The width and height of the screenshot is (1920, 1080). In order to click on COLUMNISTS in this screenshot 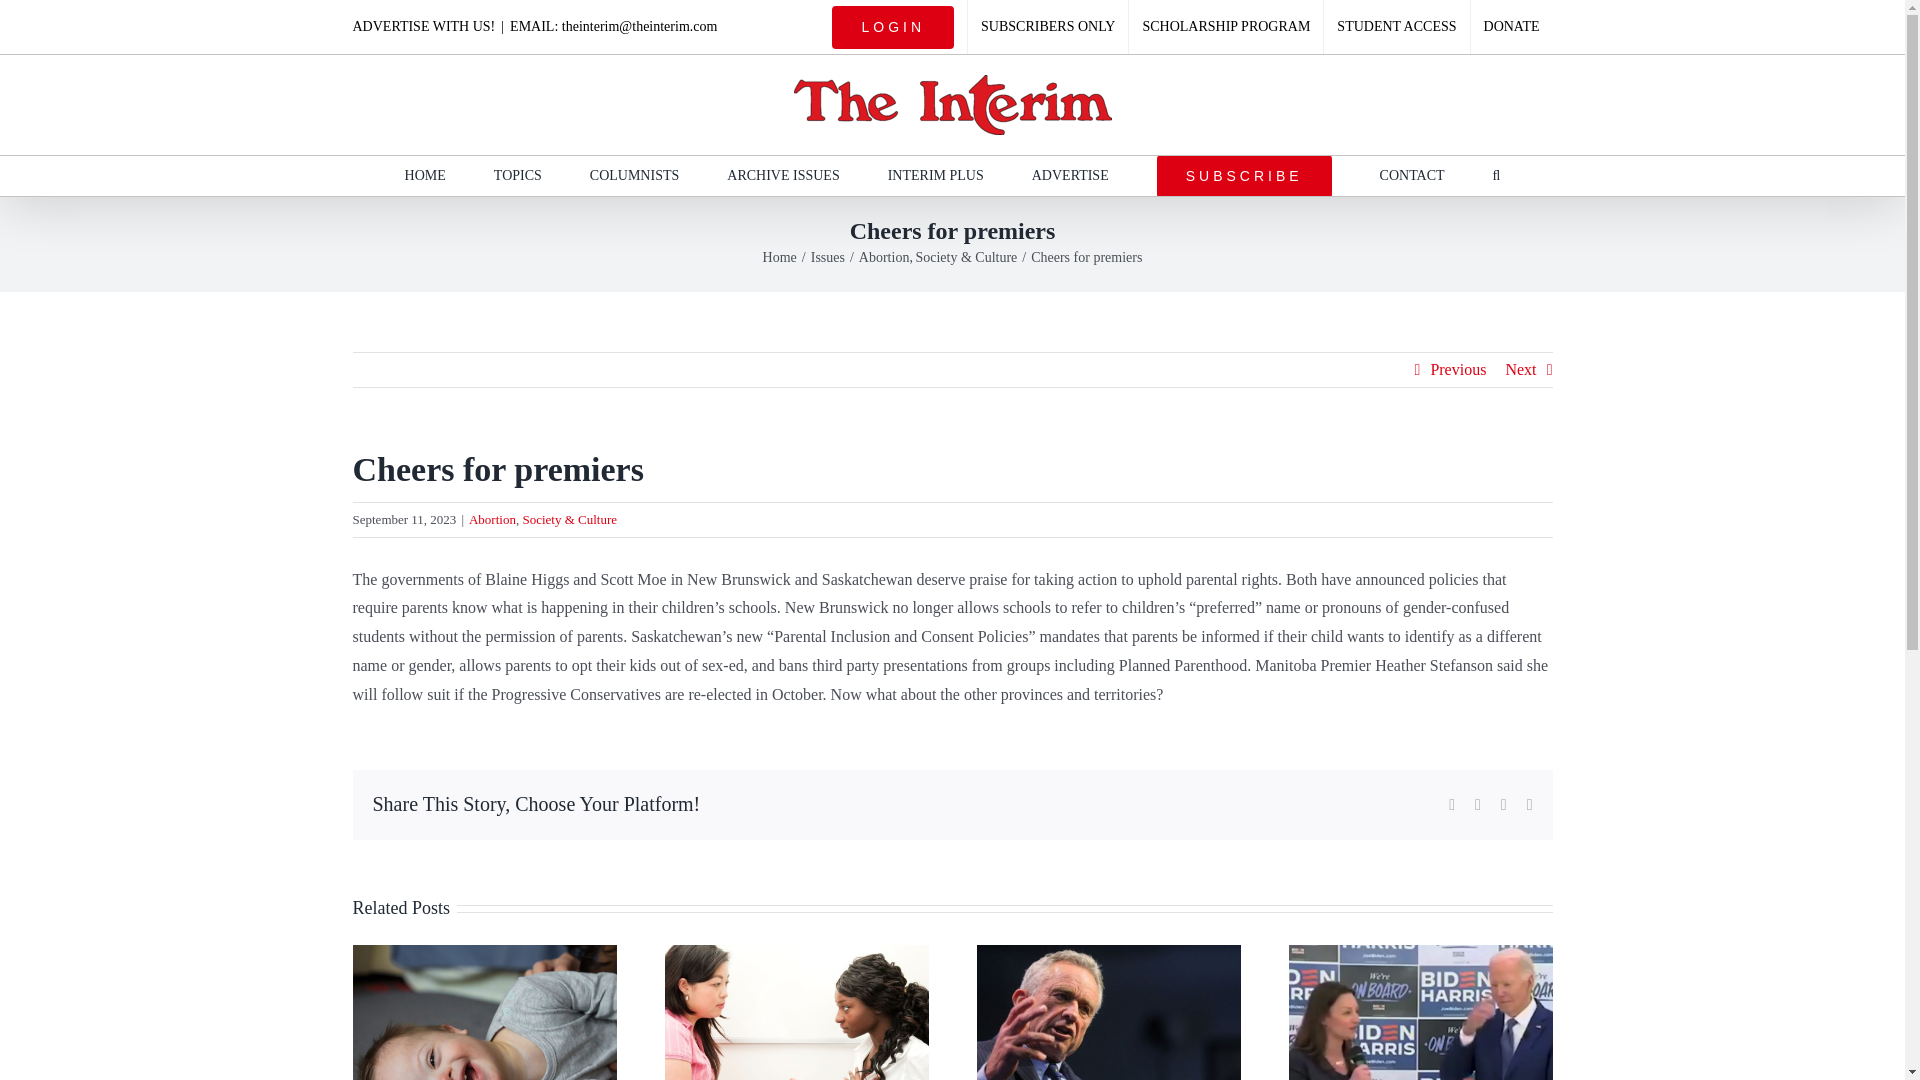, I will do `click(634, 175)`.